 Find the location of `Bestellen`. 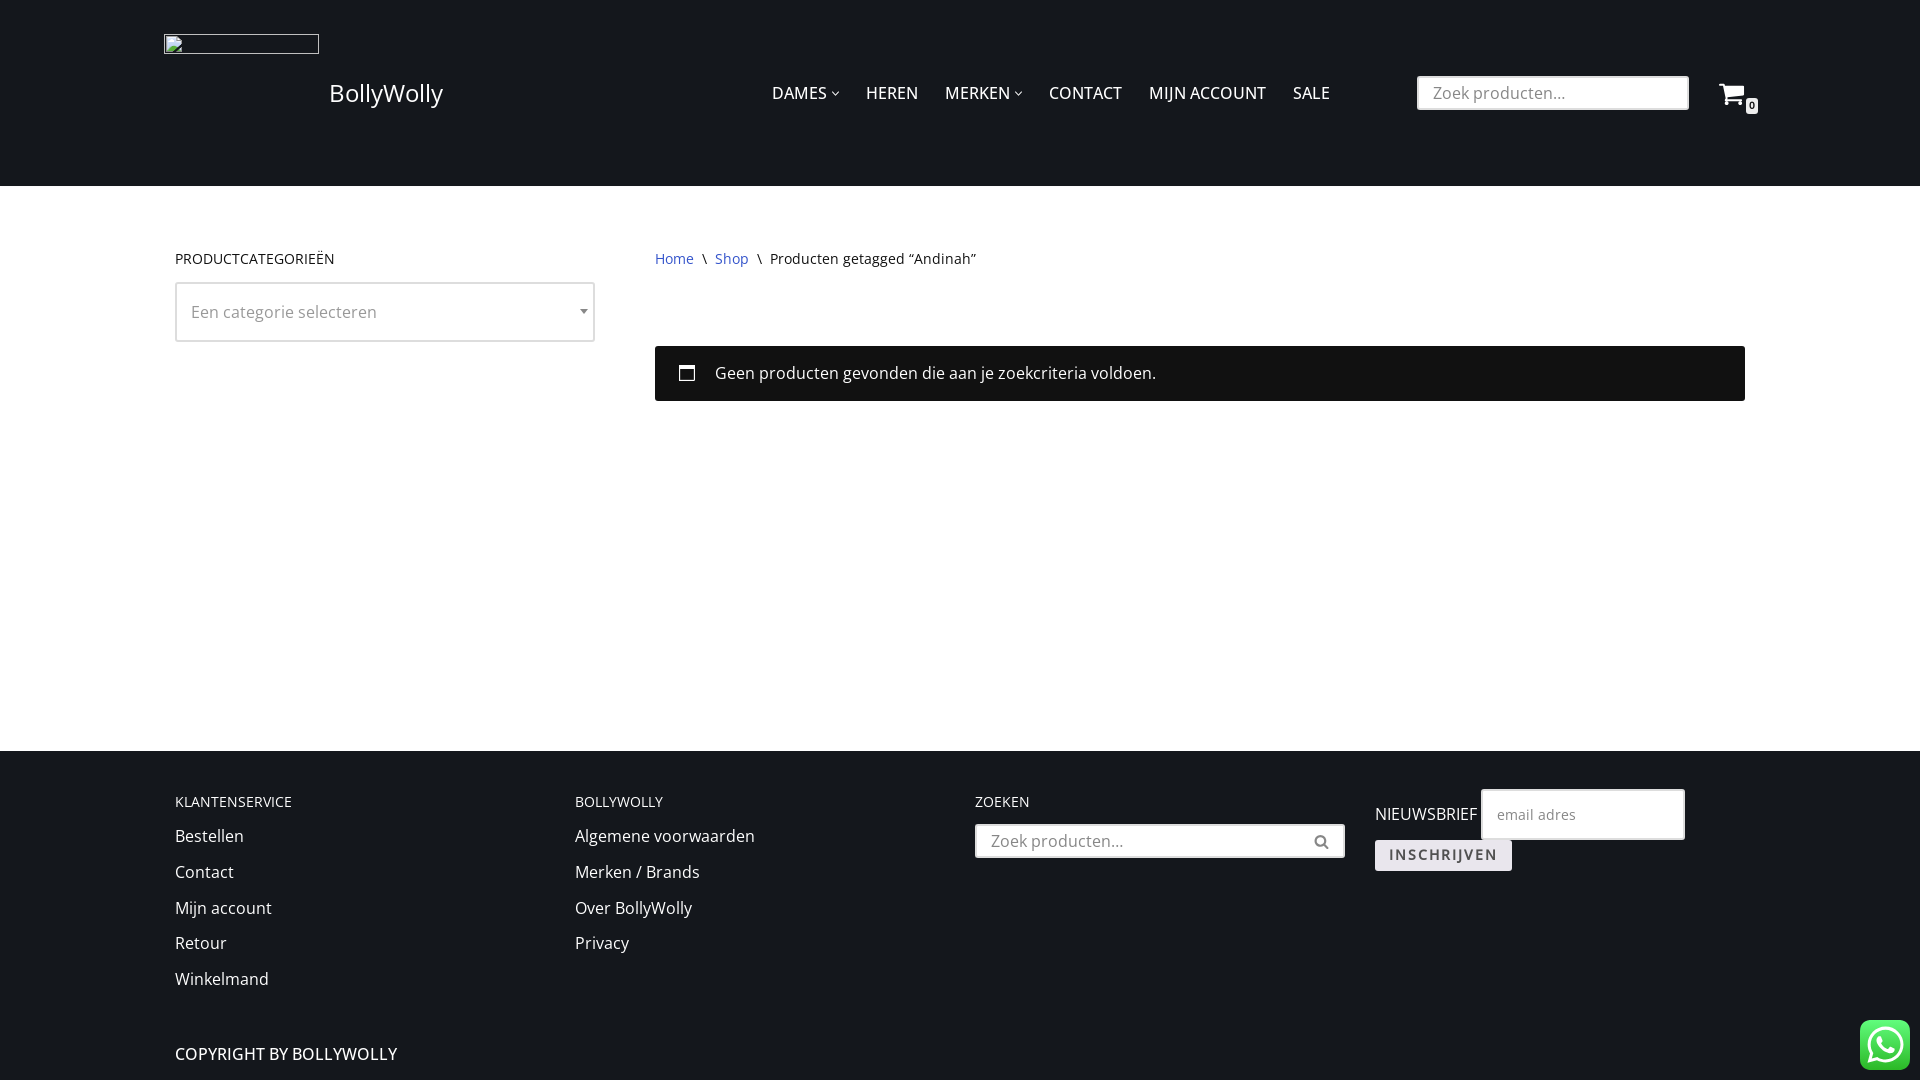

Bestellen is located at coordinates (210, 836).